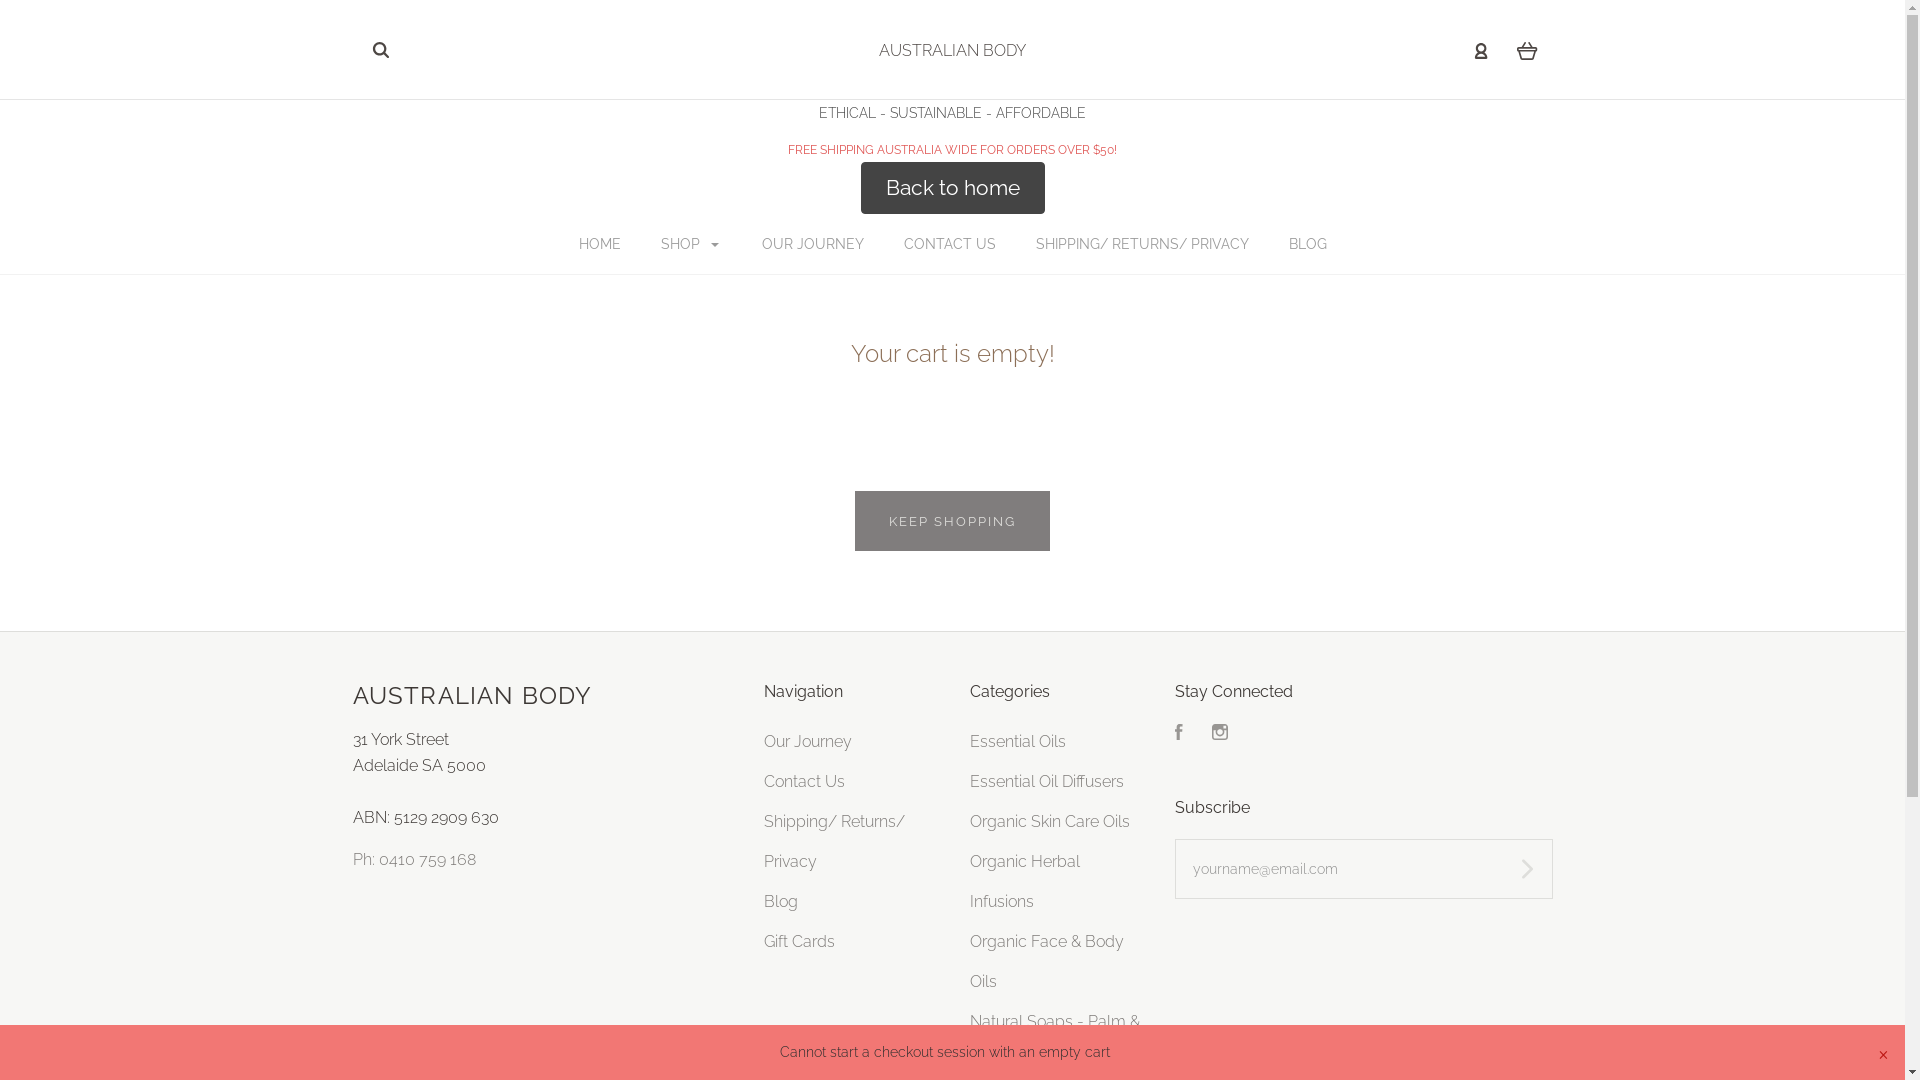 The height and width of the screenshot is (1080, 1920). I want to click on Essential Oils, so click(1018, 742).